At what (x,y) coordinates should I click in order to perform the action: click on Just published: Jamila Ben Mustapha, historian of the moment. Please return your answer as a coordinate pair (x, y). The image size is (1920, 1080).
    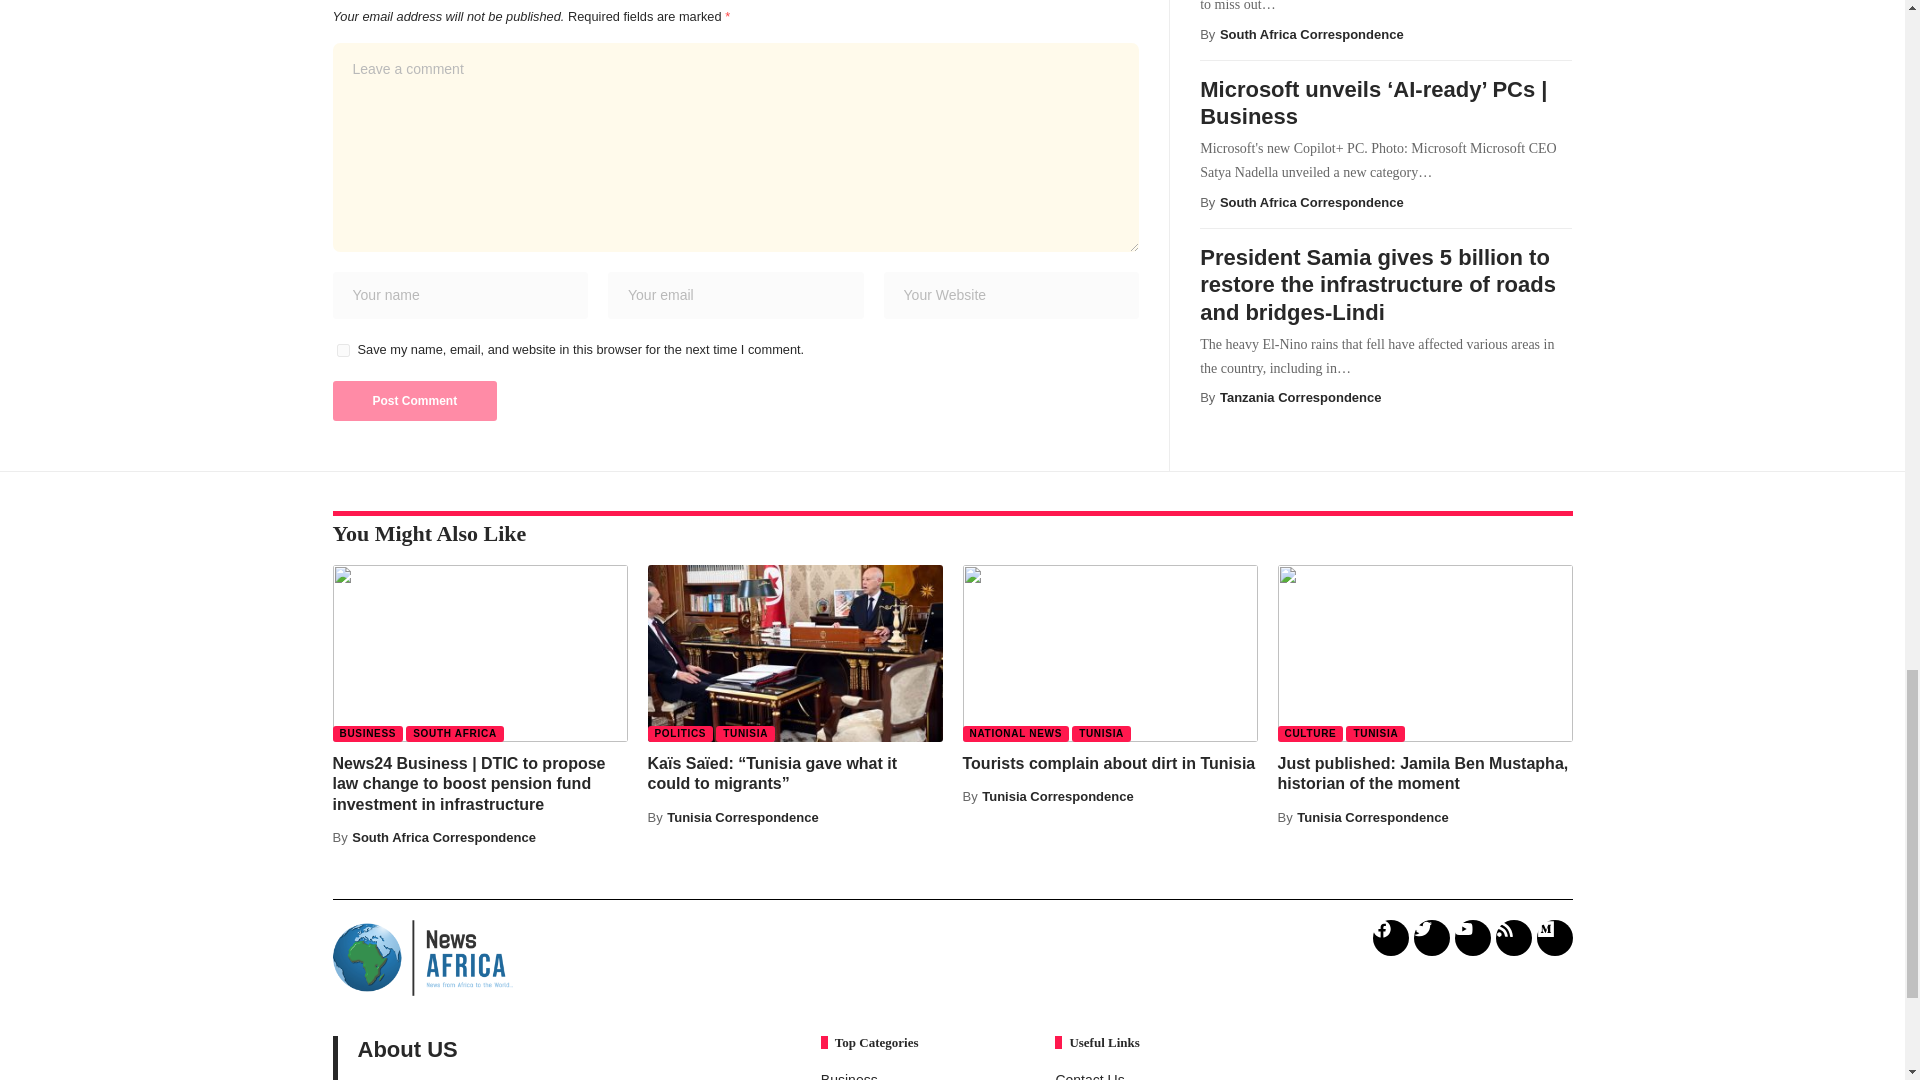
    Looking at the image, I should click on (1425, 652).